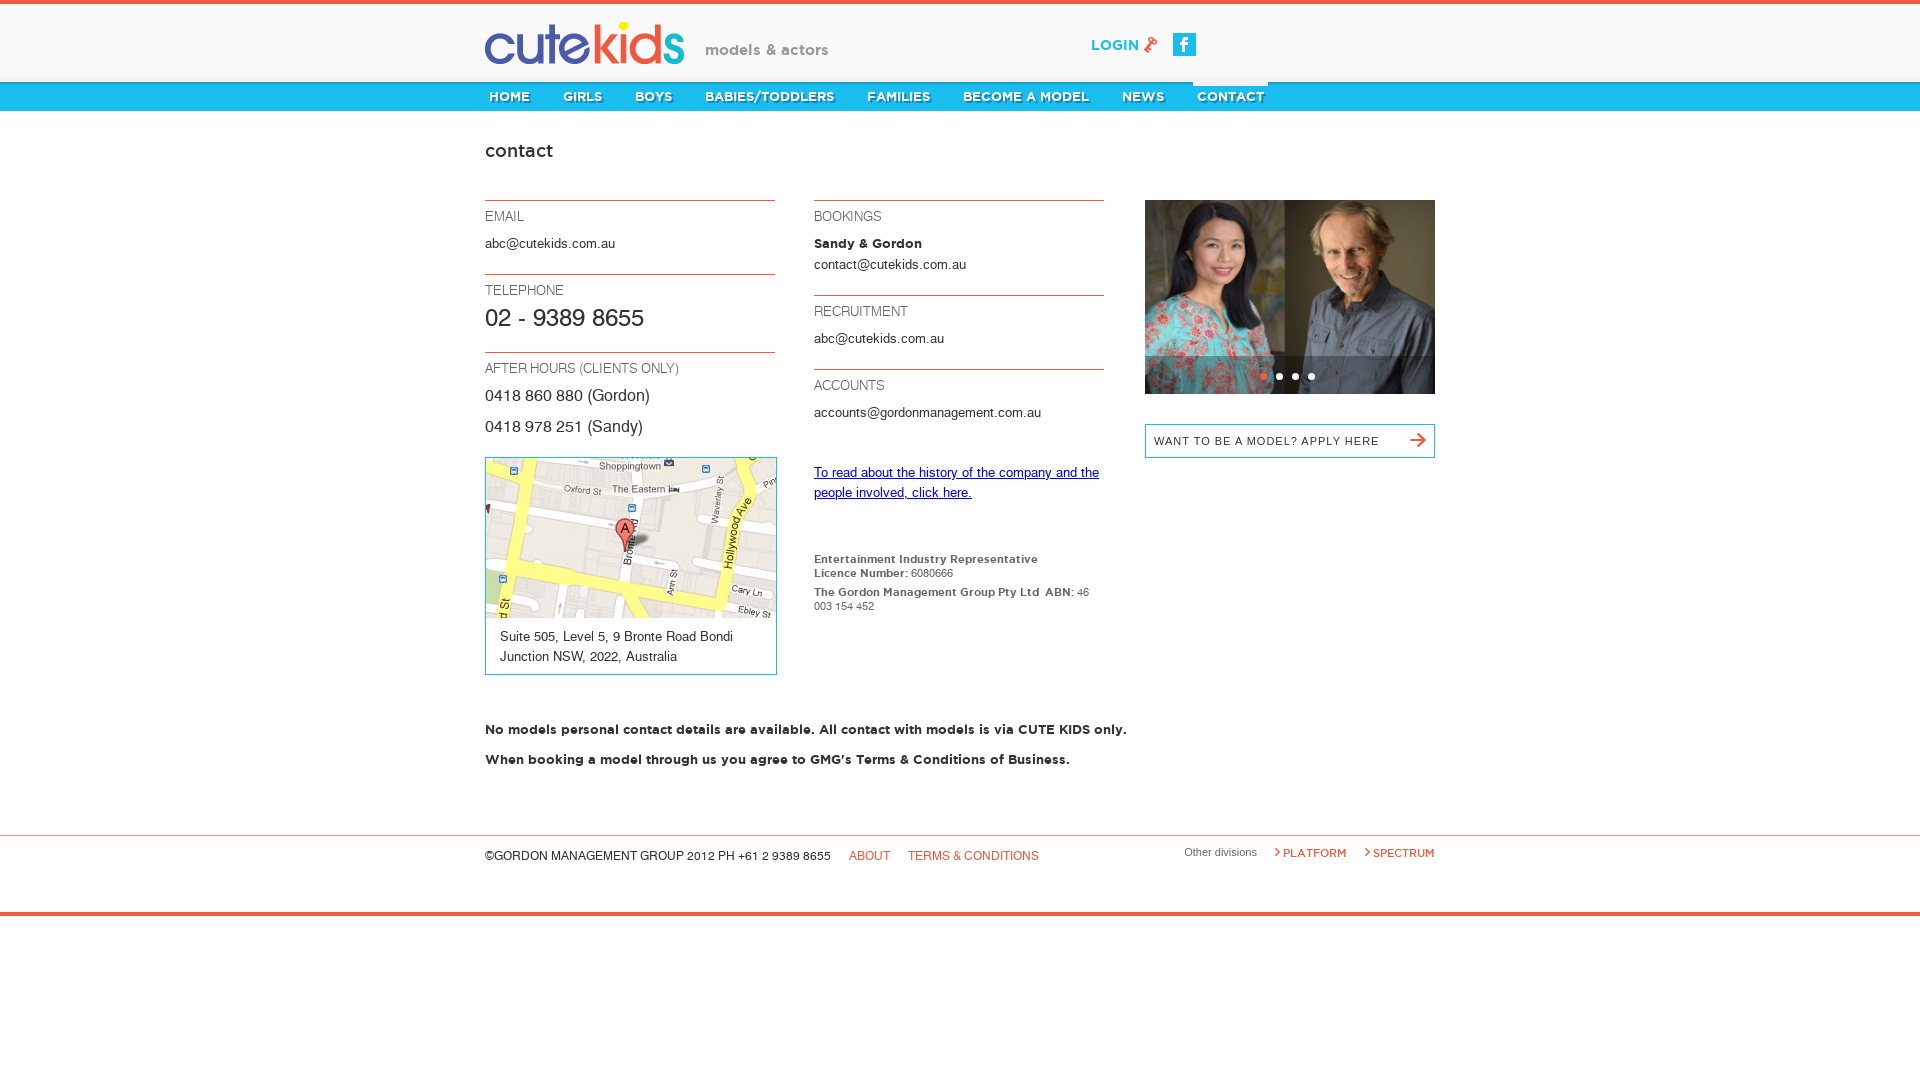 The image size is (1920, 1080). What do you see at coordinates (1230, 96) in the screenshot?
I see `CONTACT` at bounding box center [1230, 96].